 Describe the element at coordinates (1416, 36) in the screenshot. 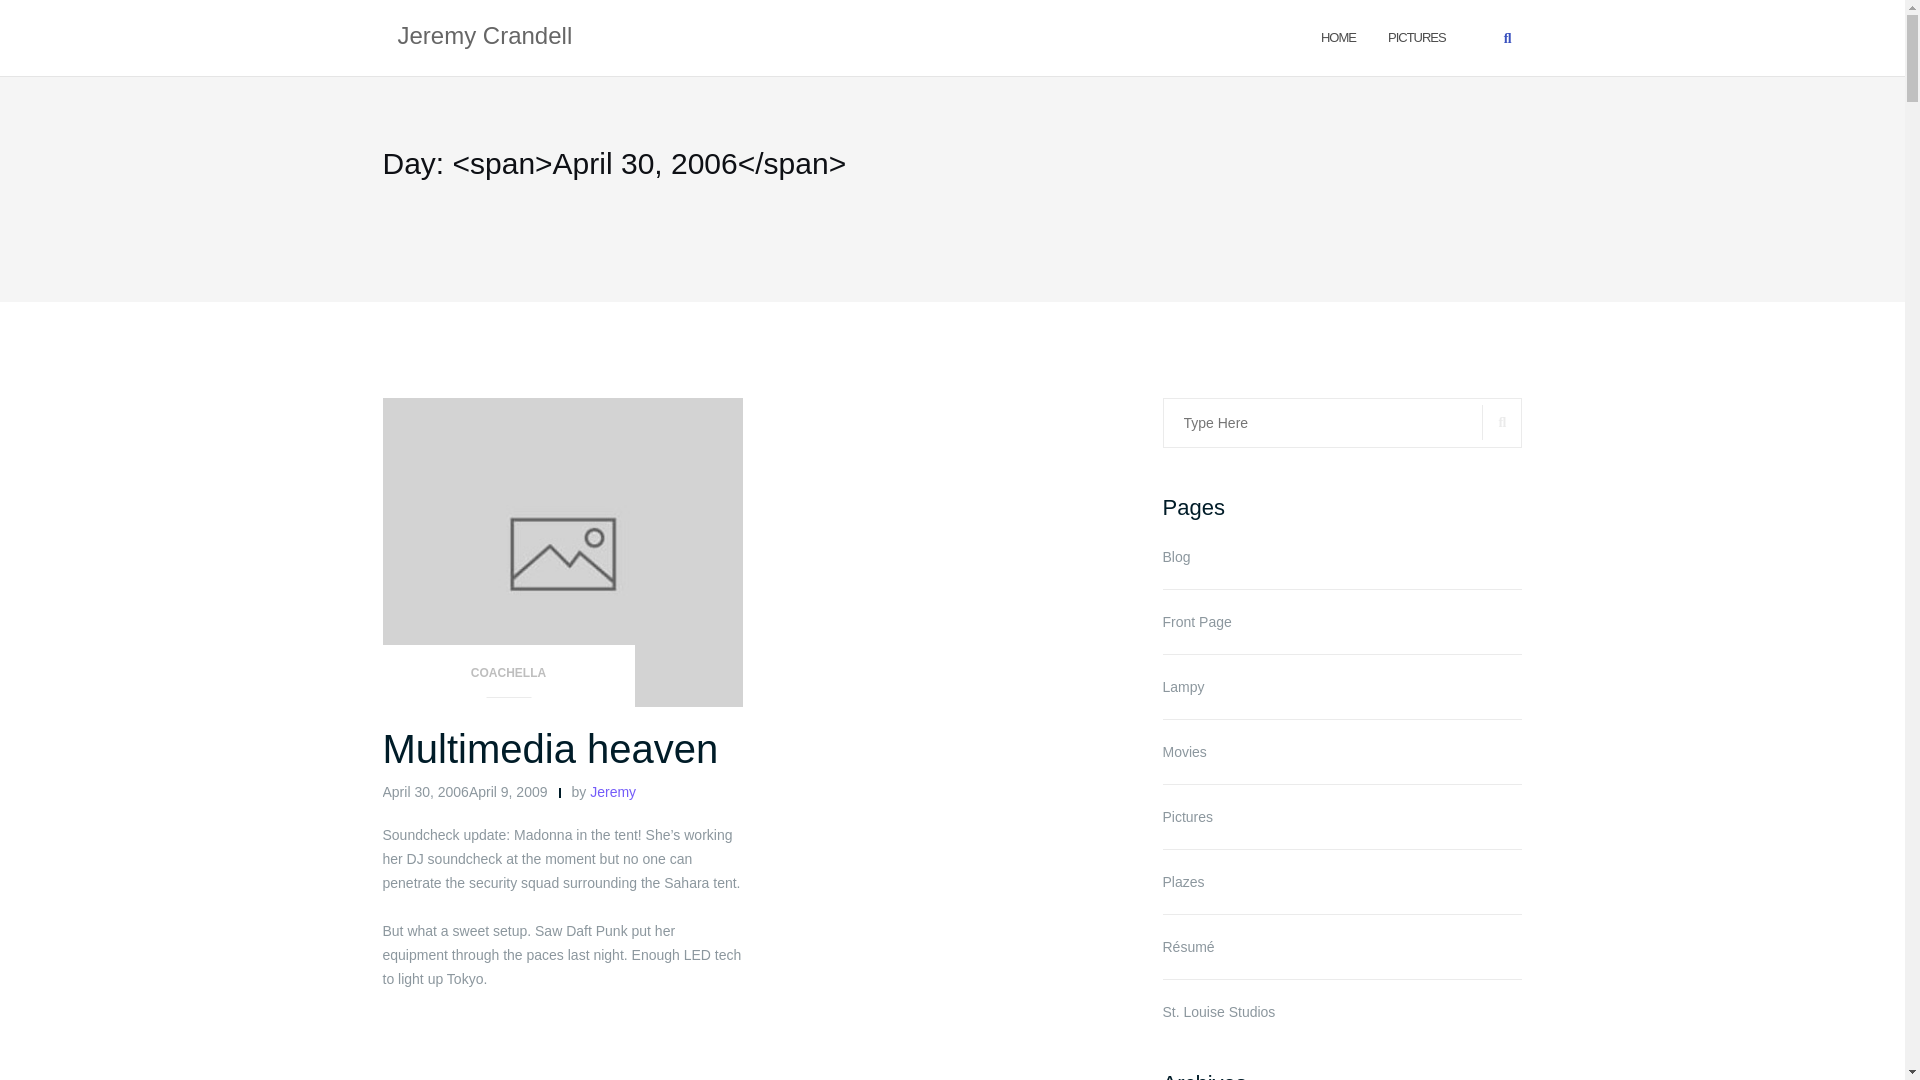

I see `Pictures` at that location.